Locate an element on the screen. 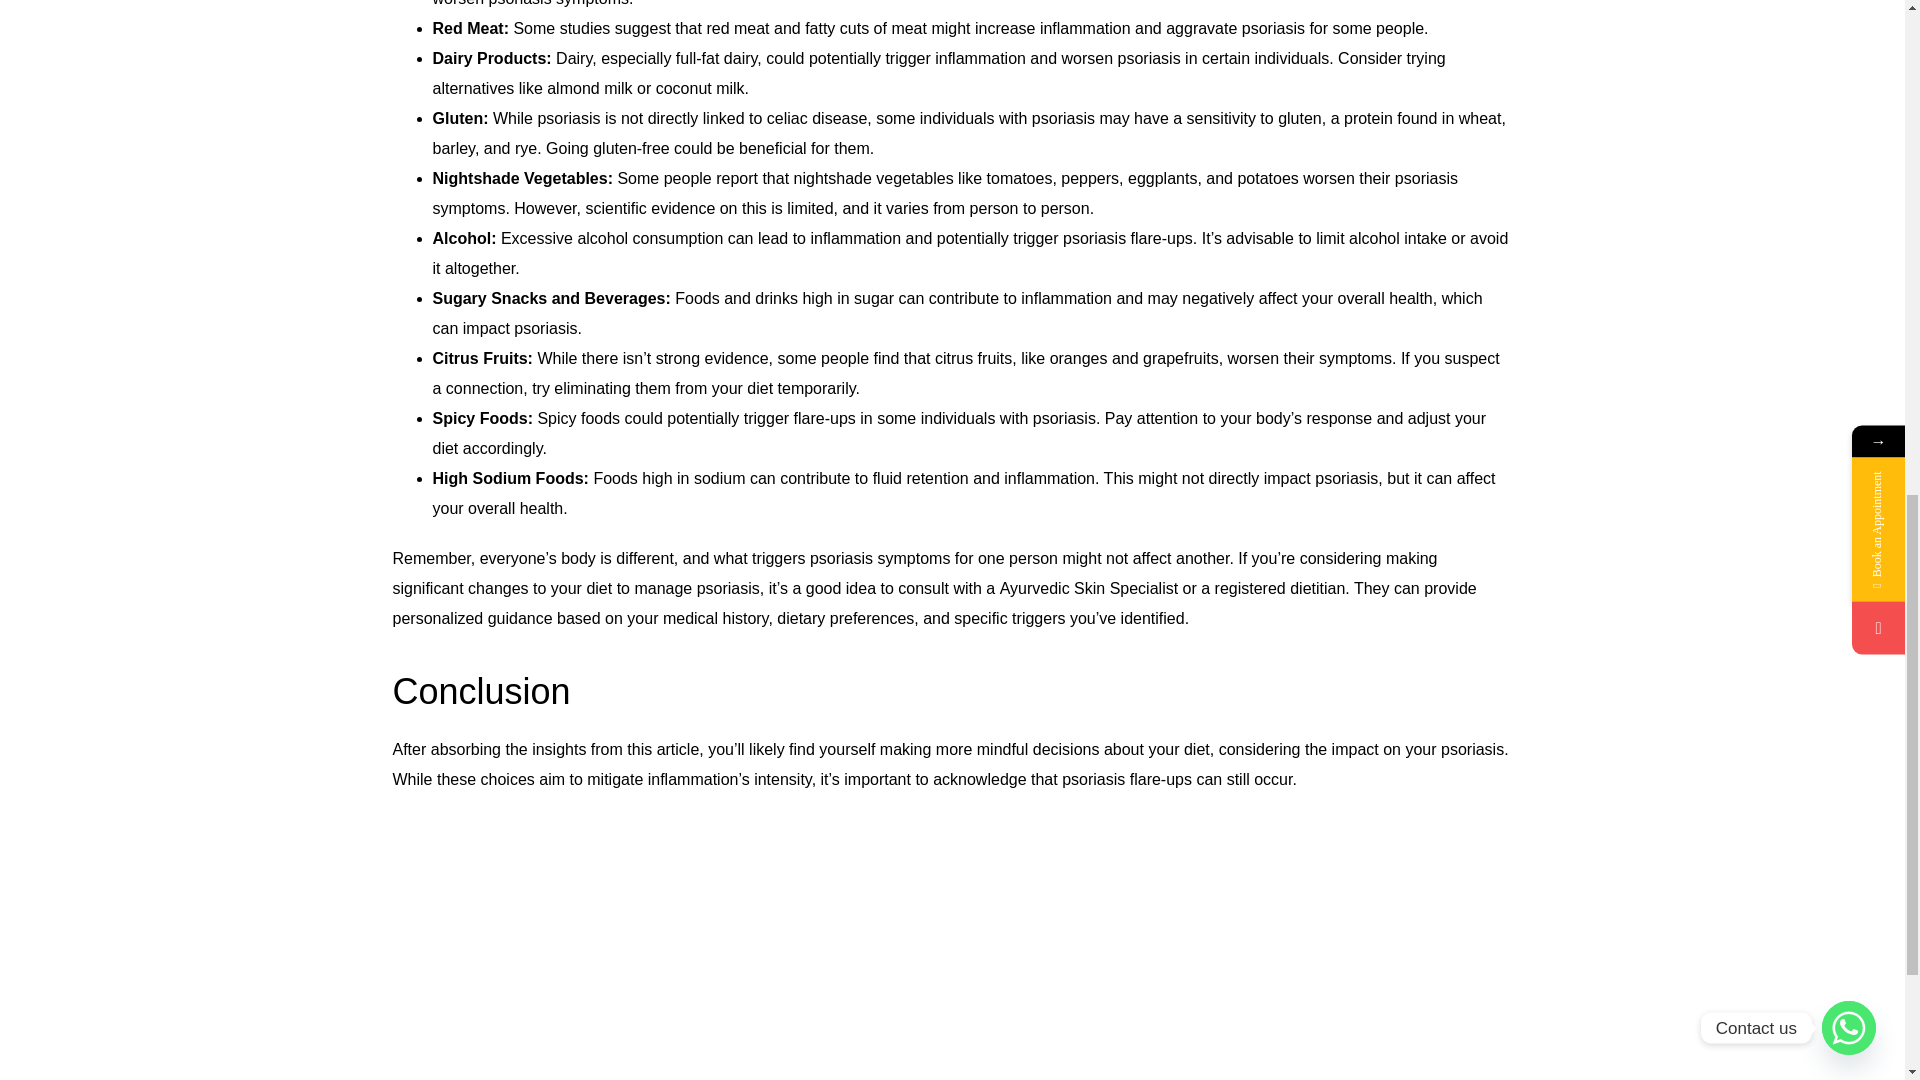 This screenshot has width=1920, height=1080. psoriasis symptoms is located at coordinates (880, 558).